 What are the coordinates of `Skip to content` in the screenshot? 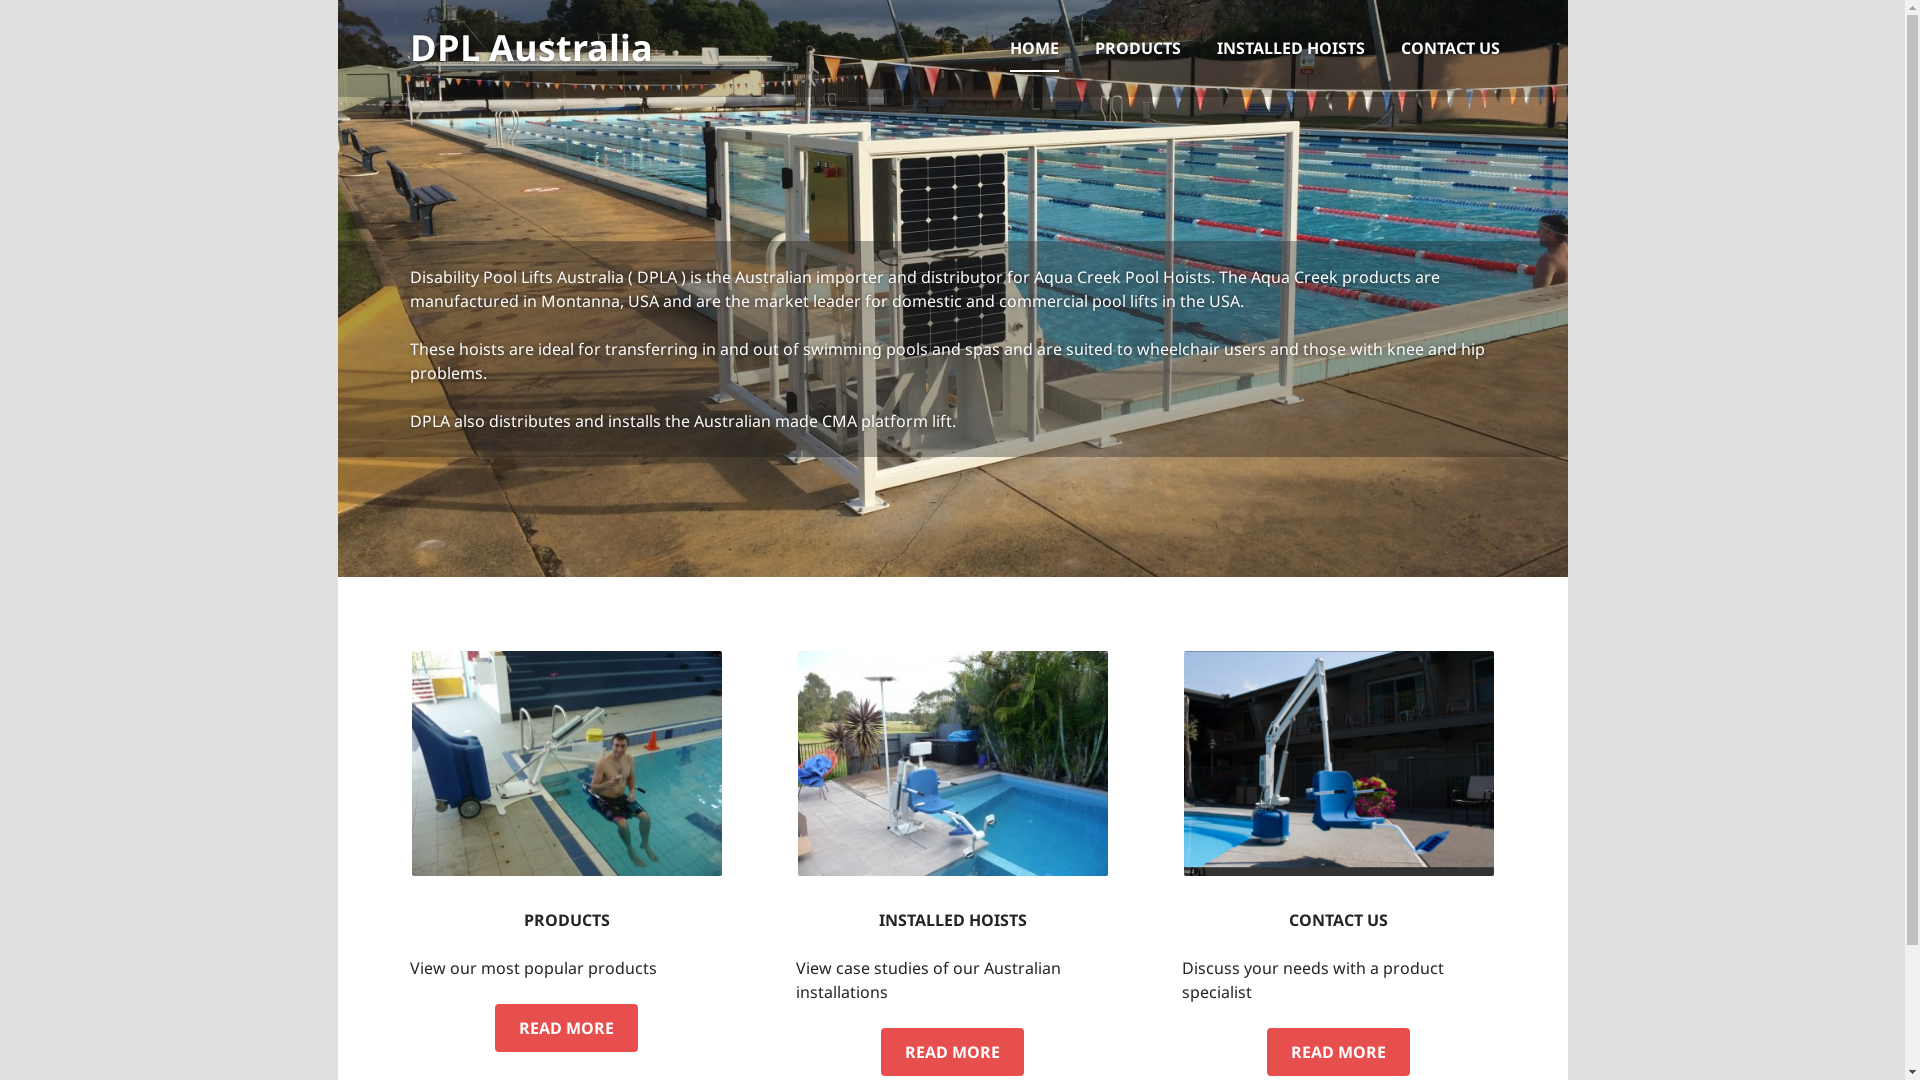 It's located at (338, 0).